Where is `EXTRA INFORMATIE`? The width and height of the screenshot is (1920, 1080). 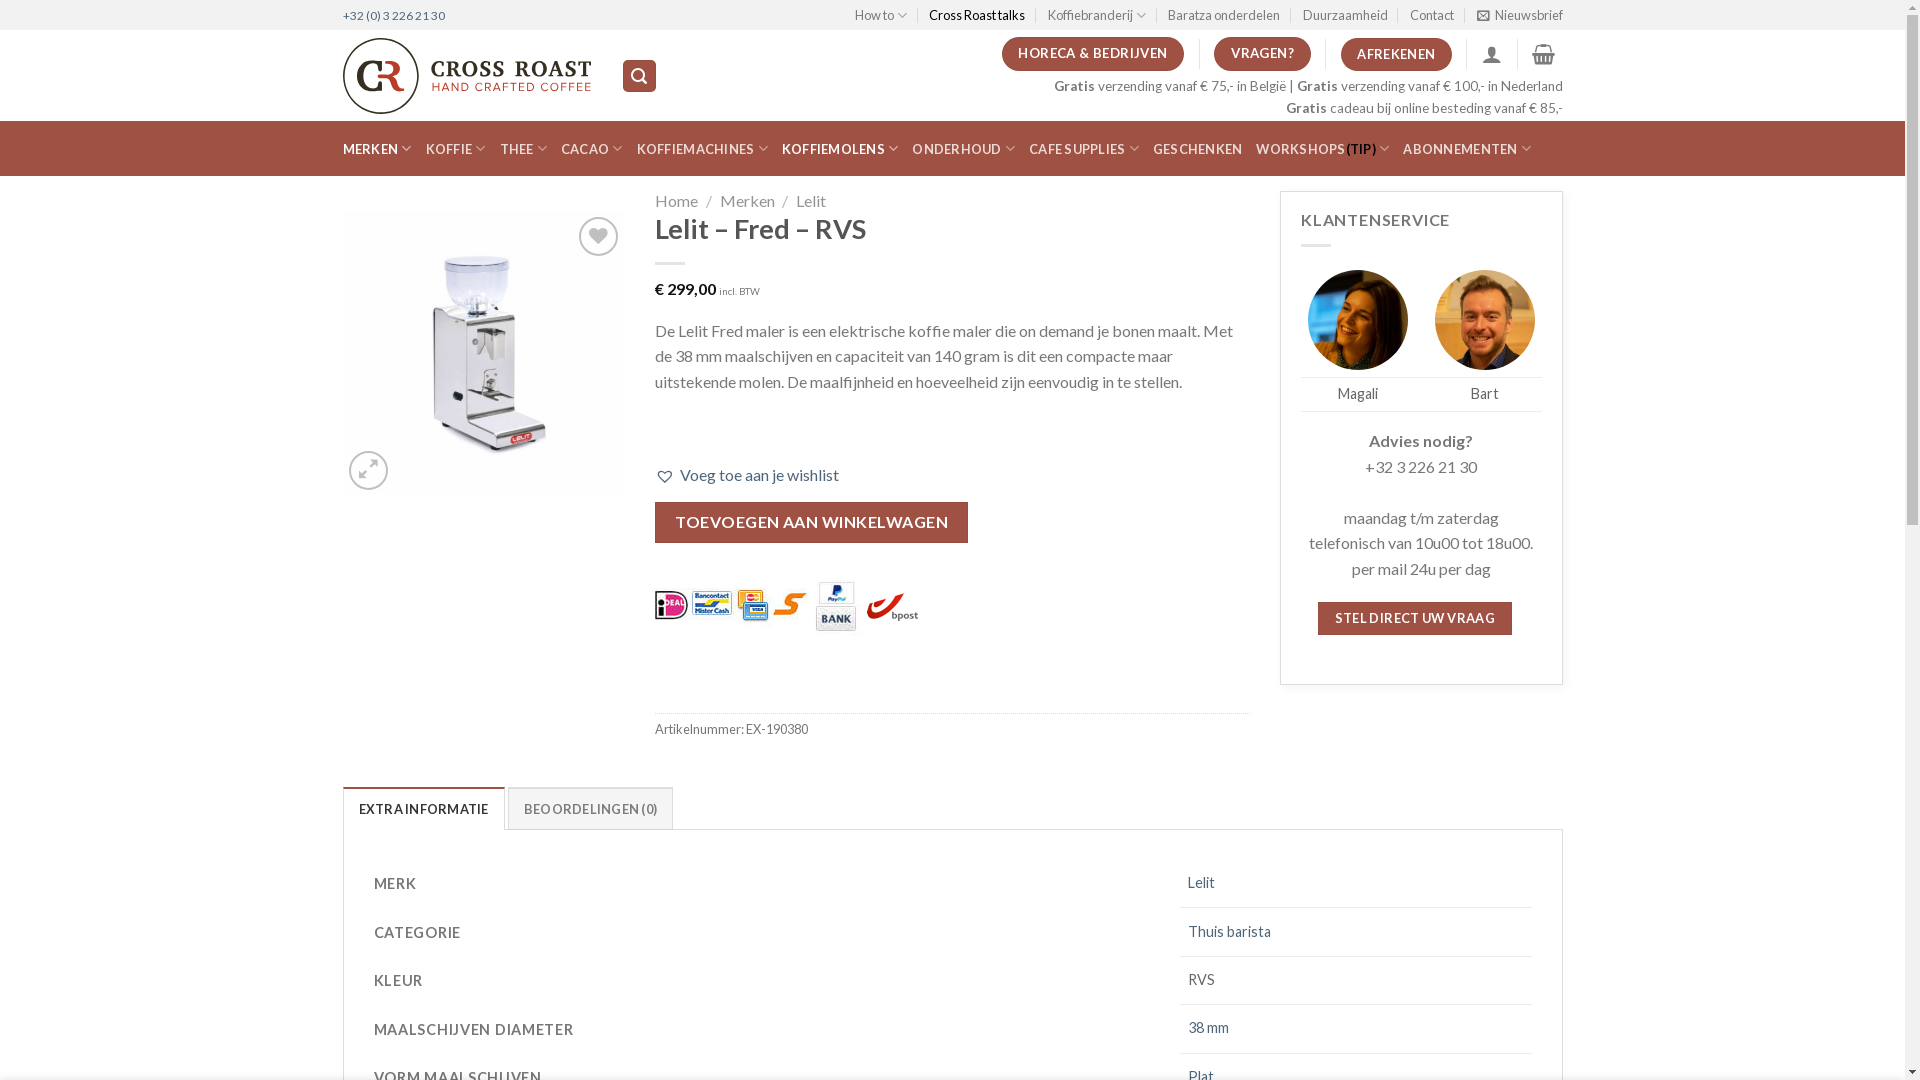
EXTRA INFORMATIE is located at coordinates (423, 808).